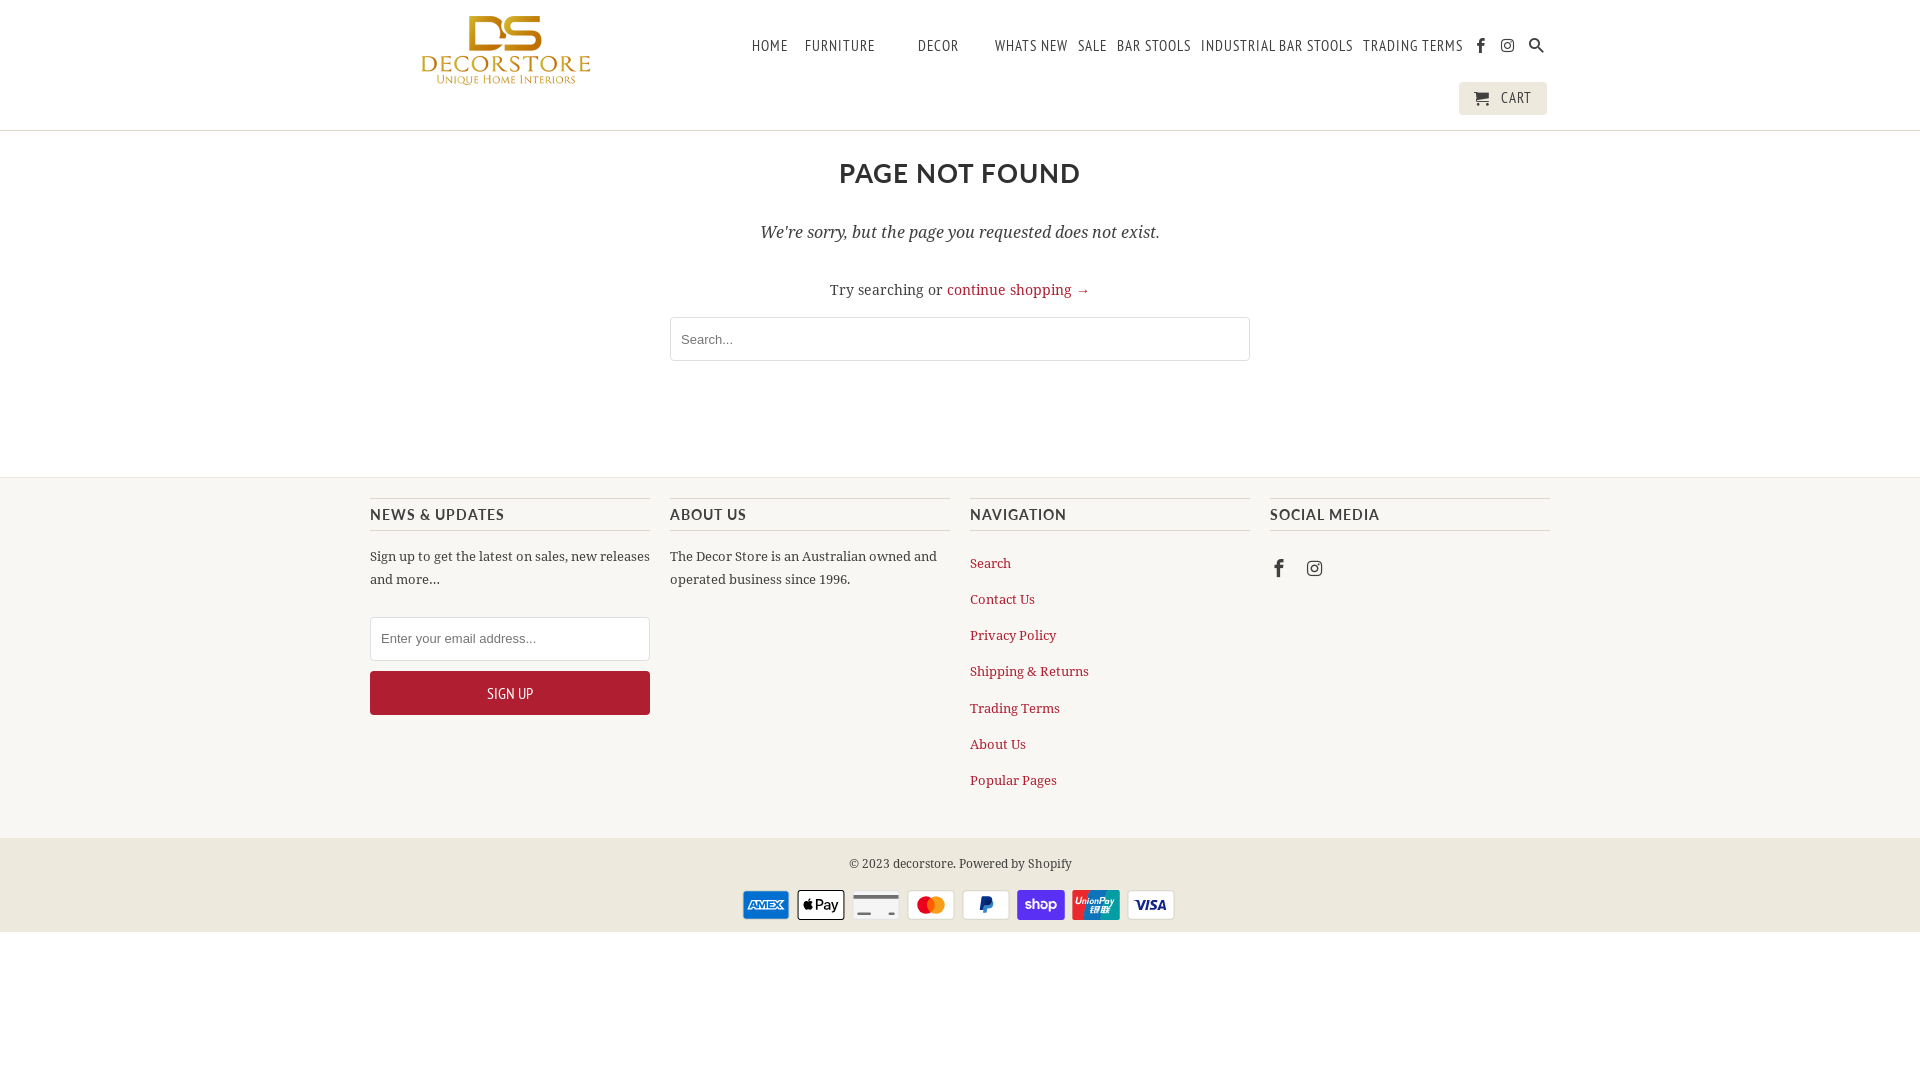 Image resolution: width=1920 pixels, height=1080 pixels. I want to click on Contact Us, so click(1002, 599).